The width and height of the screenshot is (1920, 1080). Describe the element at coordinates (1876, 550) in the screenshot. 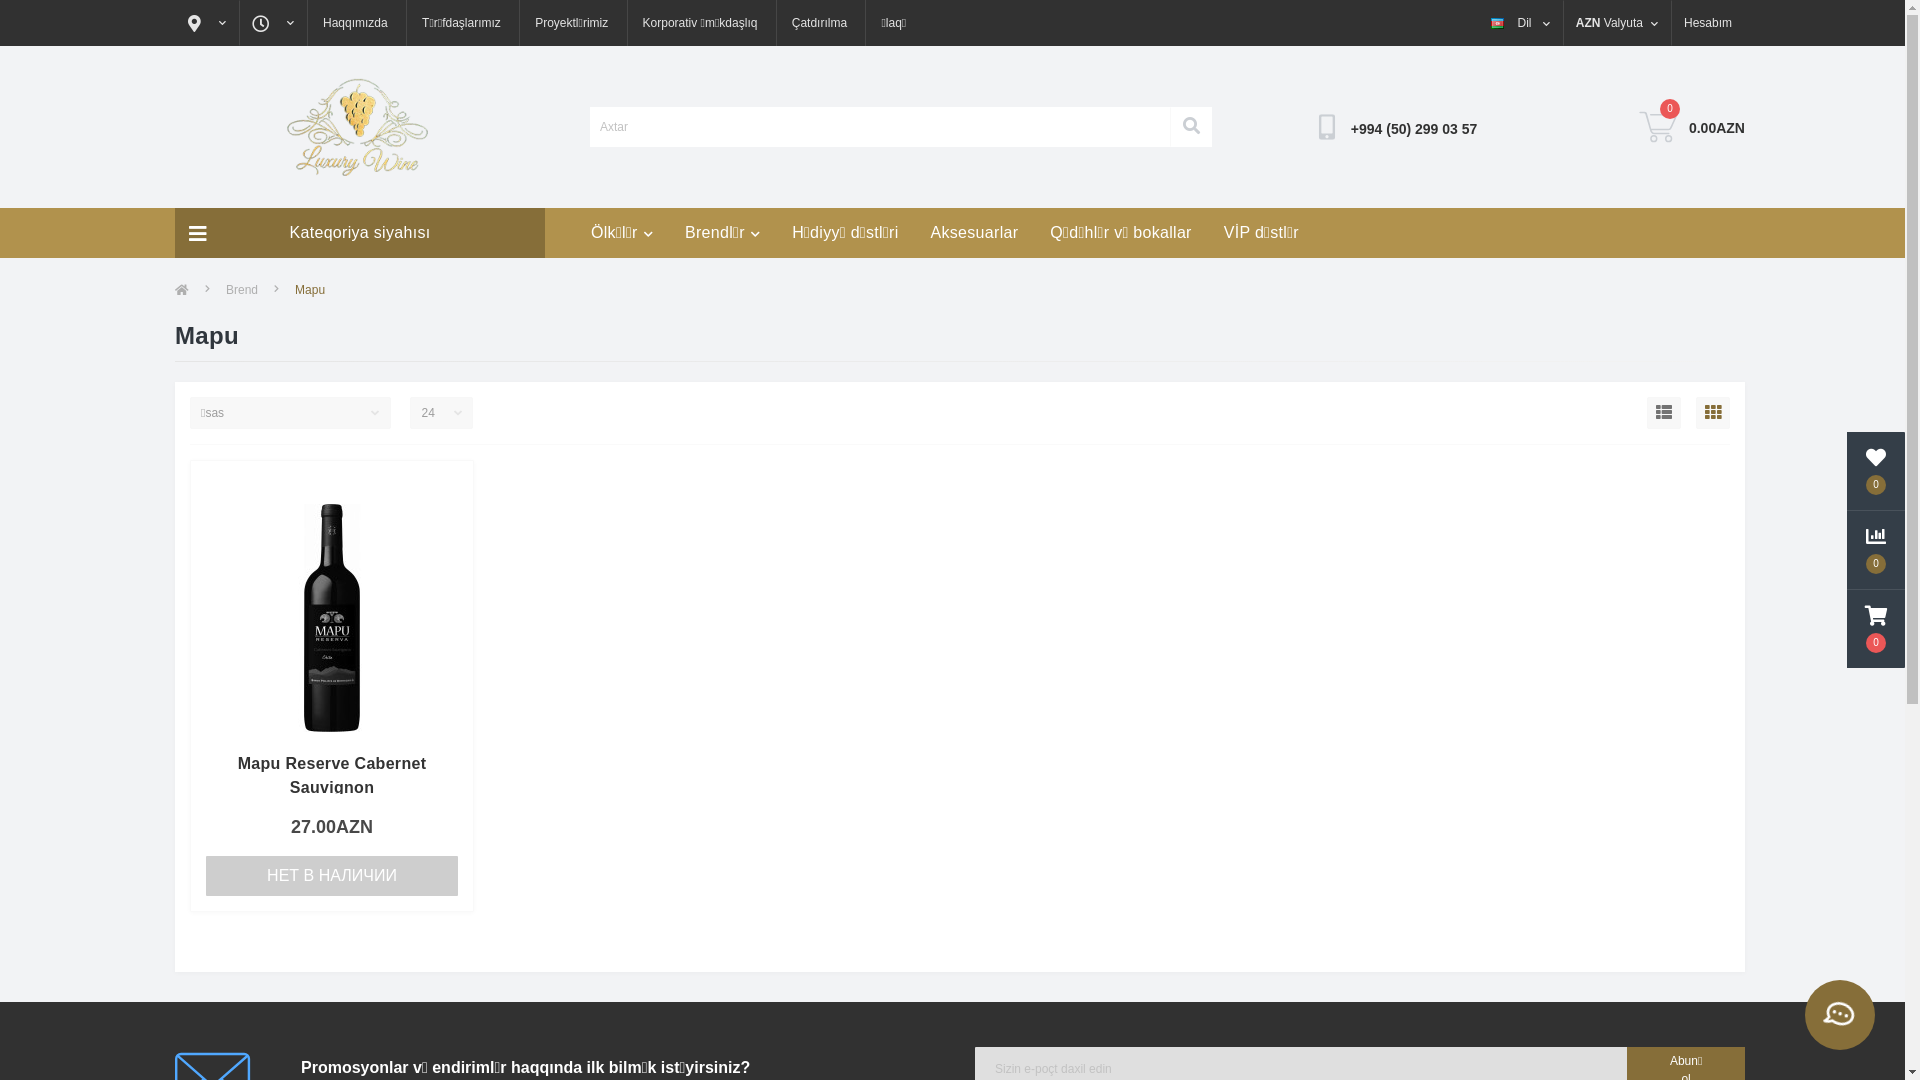

I see `0` at that location.